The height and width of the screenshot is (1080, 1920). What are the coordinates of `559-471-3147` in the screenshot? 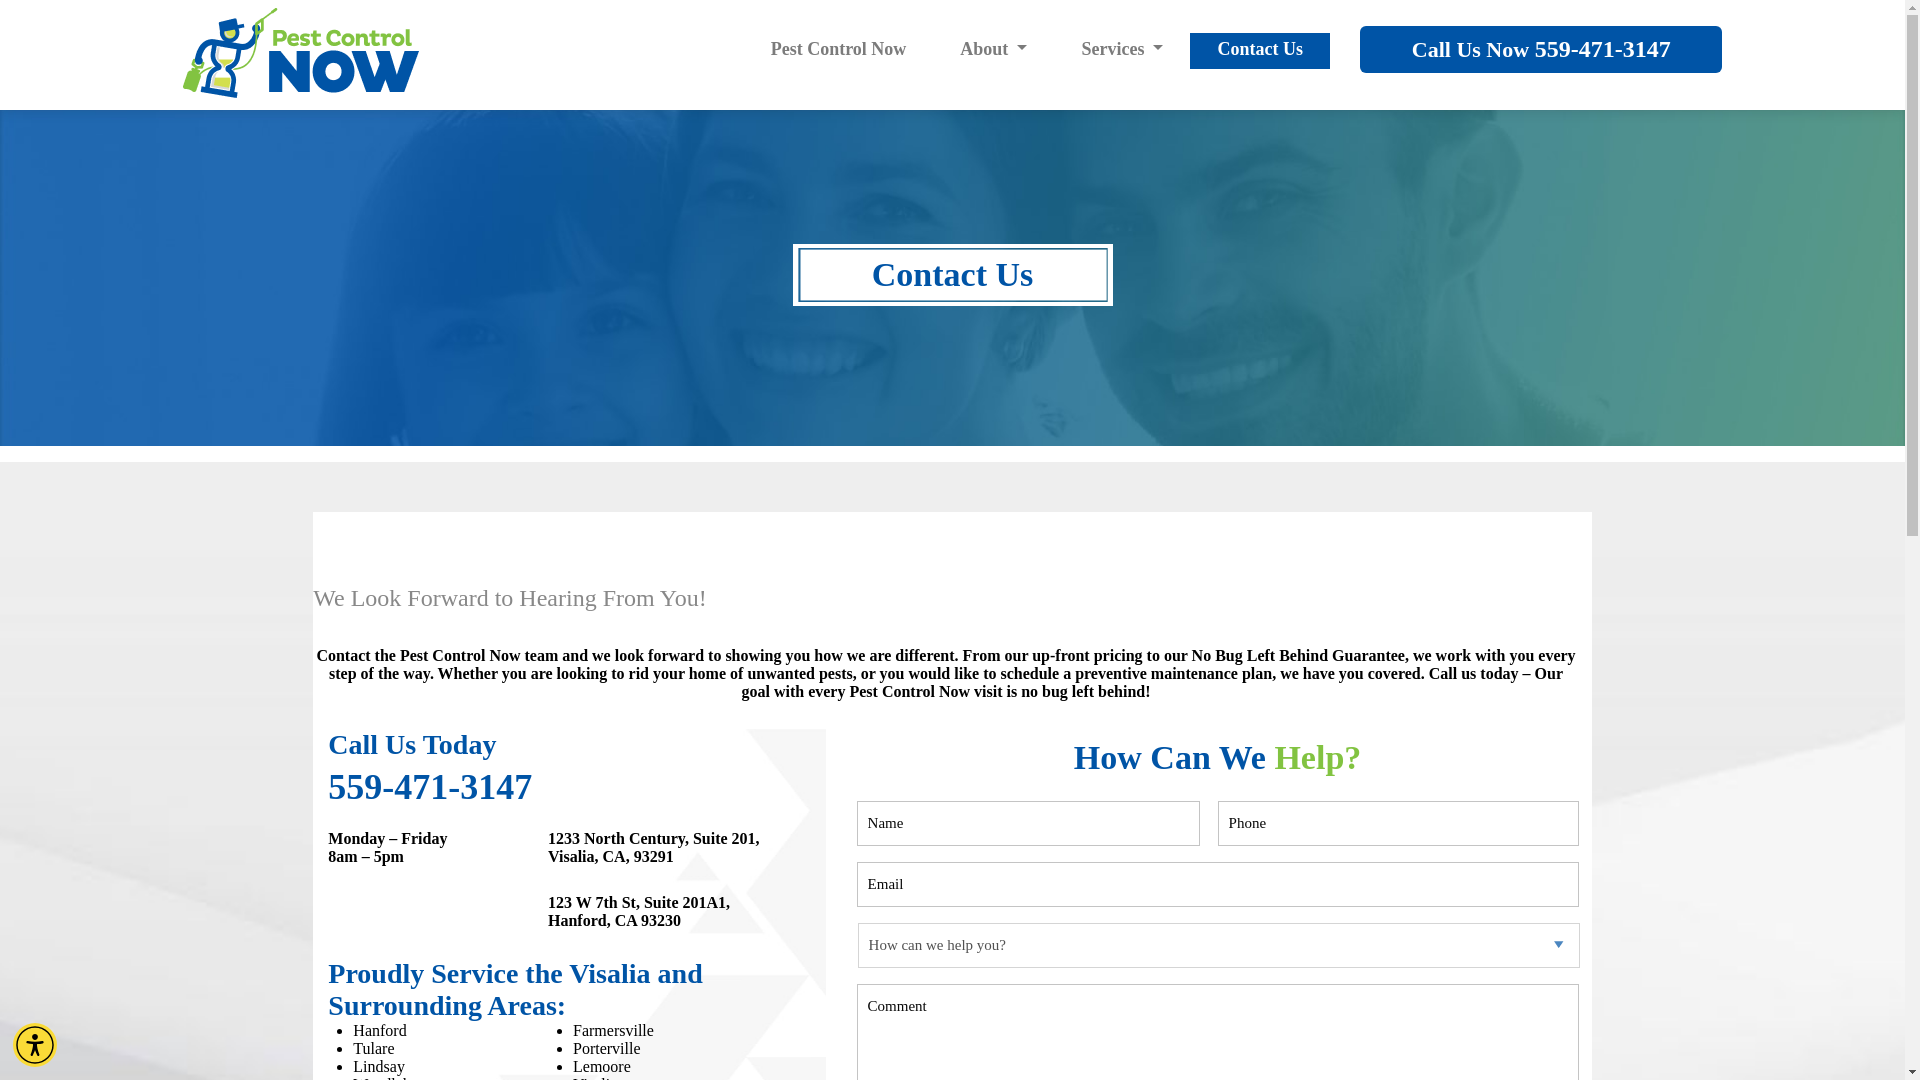 It's located at (430, 786).